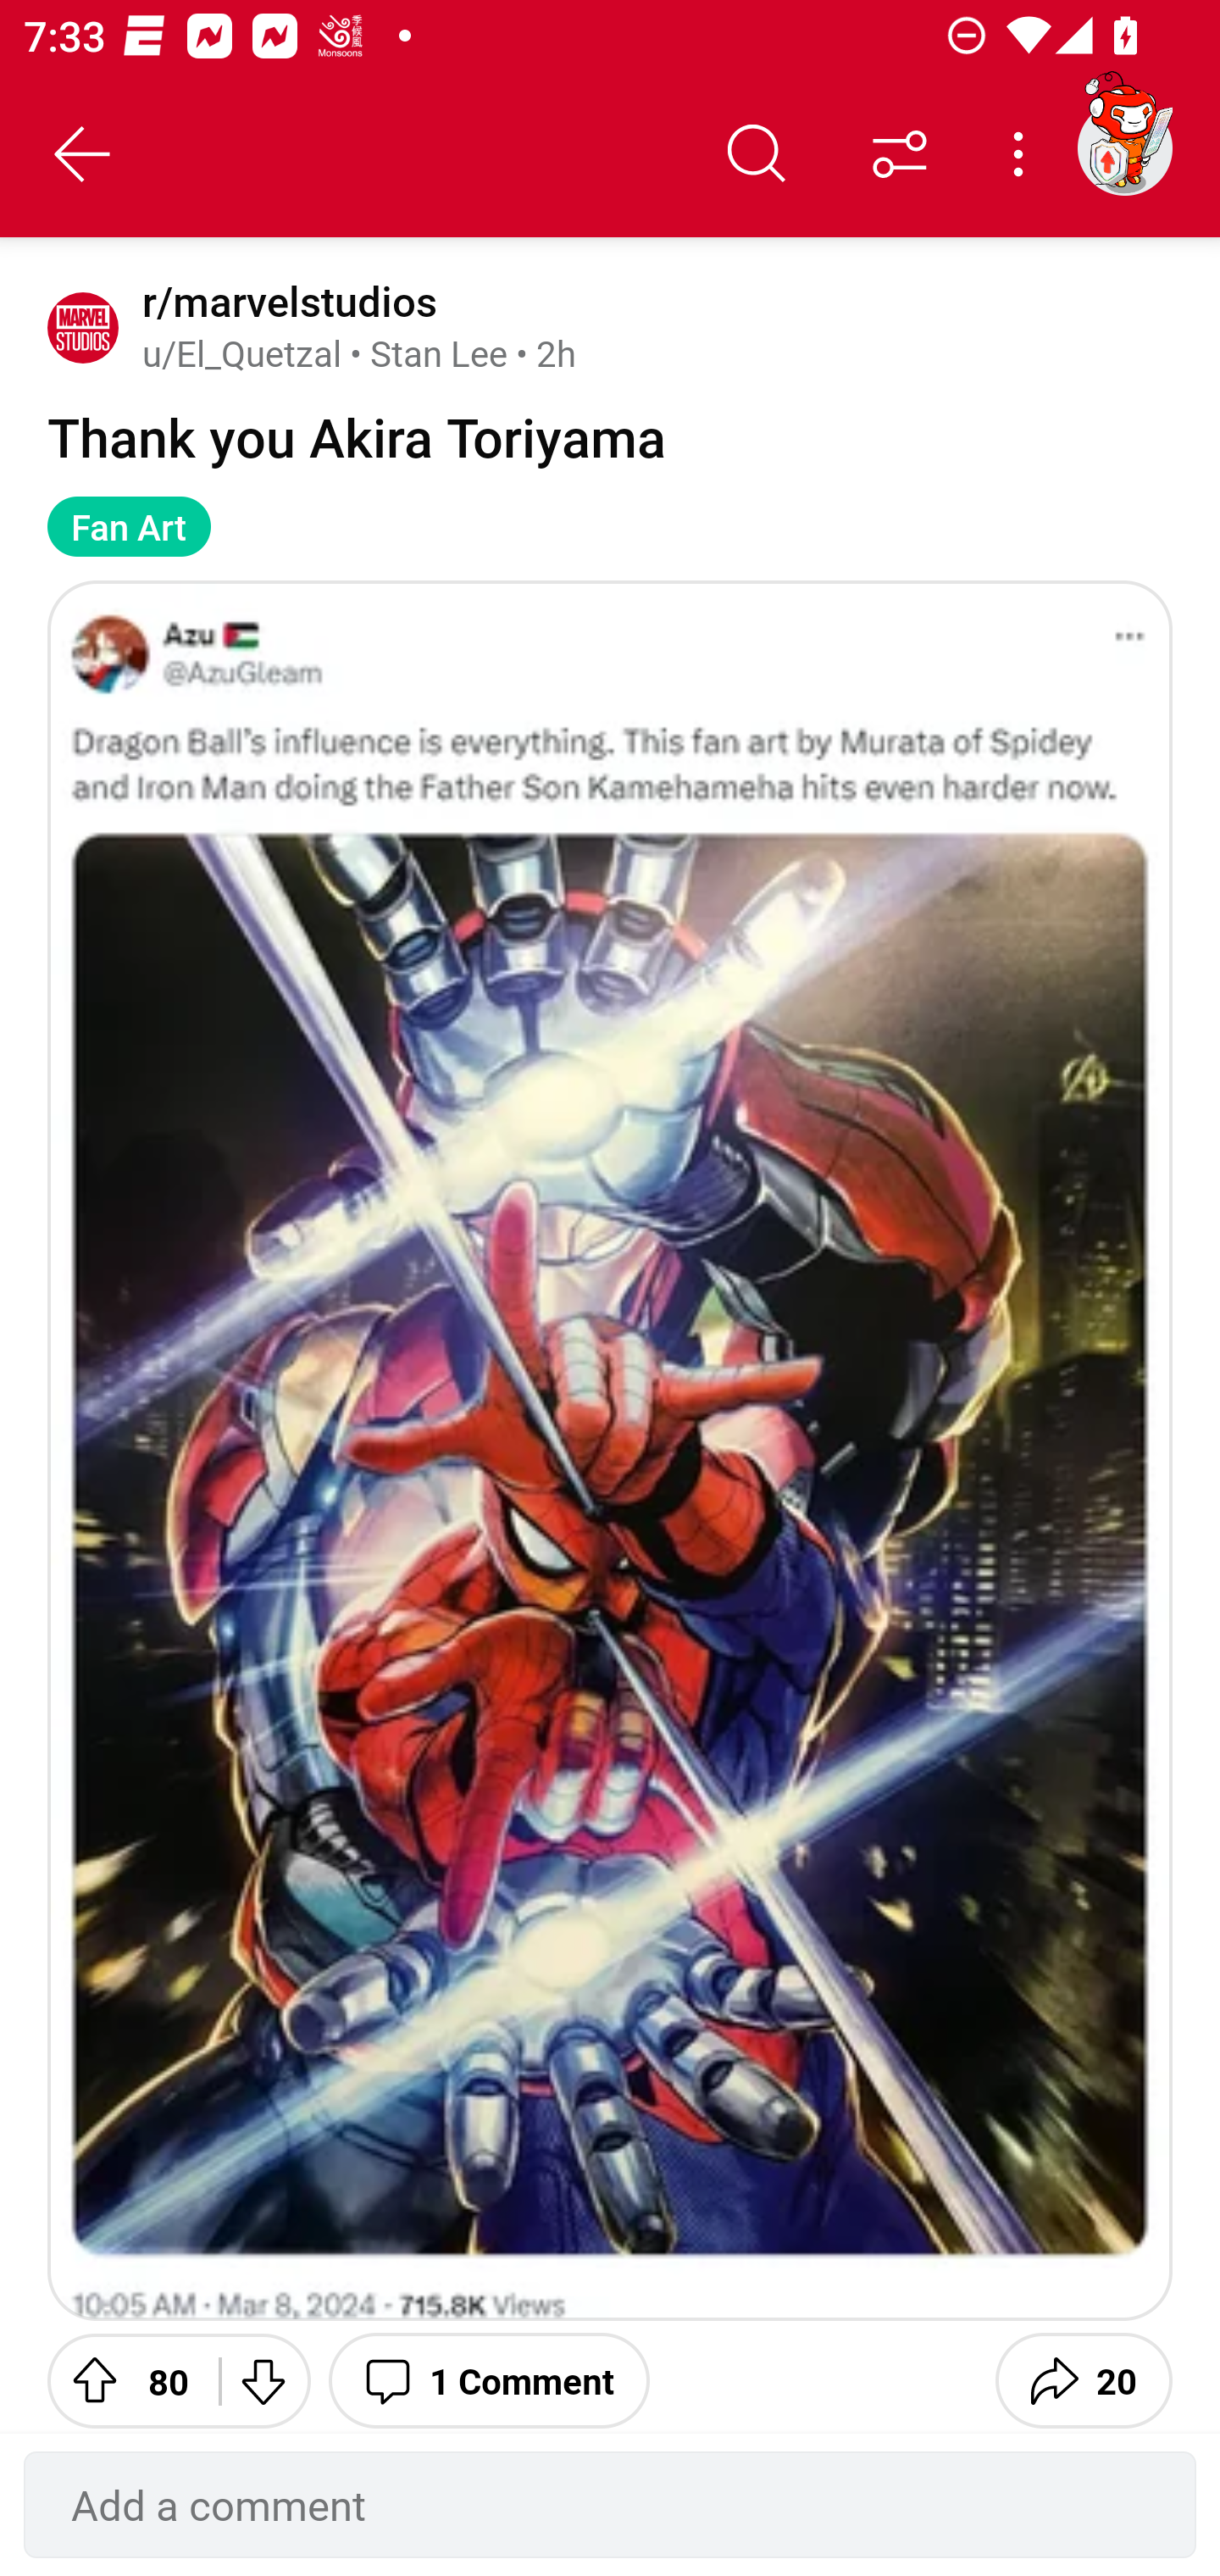 Image resolution: width=1220 pixels, height=2576 pixels. What do you see at coordinates (489, 2378) in the screenshot?
I see `1 Comment` at bounding box center [489, 2378].